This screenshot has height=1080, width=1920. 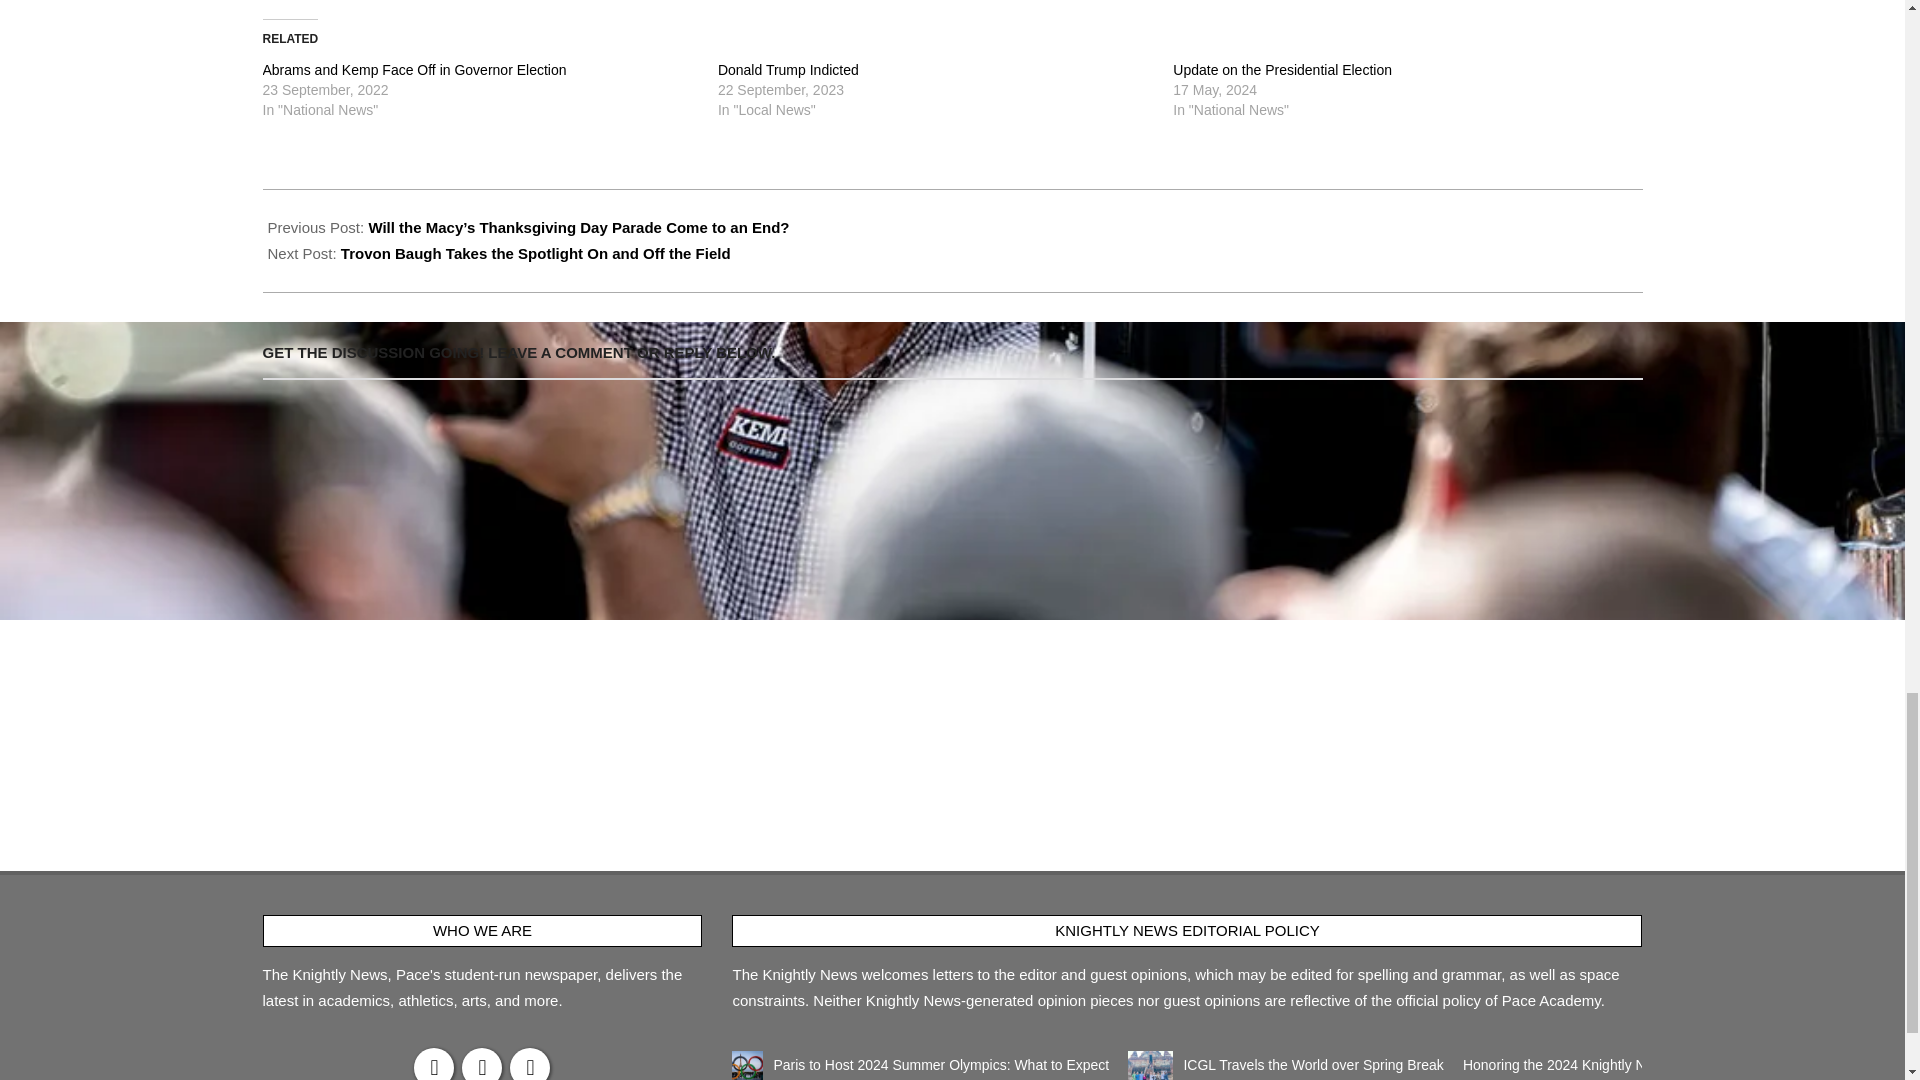 I want to click on Abrams and Kemp Face Off in Governor Election, so click(x=414, y=69).